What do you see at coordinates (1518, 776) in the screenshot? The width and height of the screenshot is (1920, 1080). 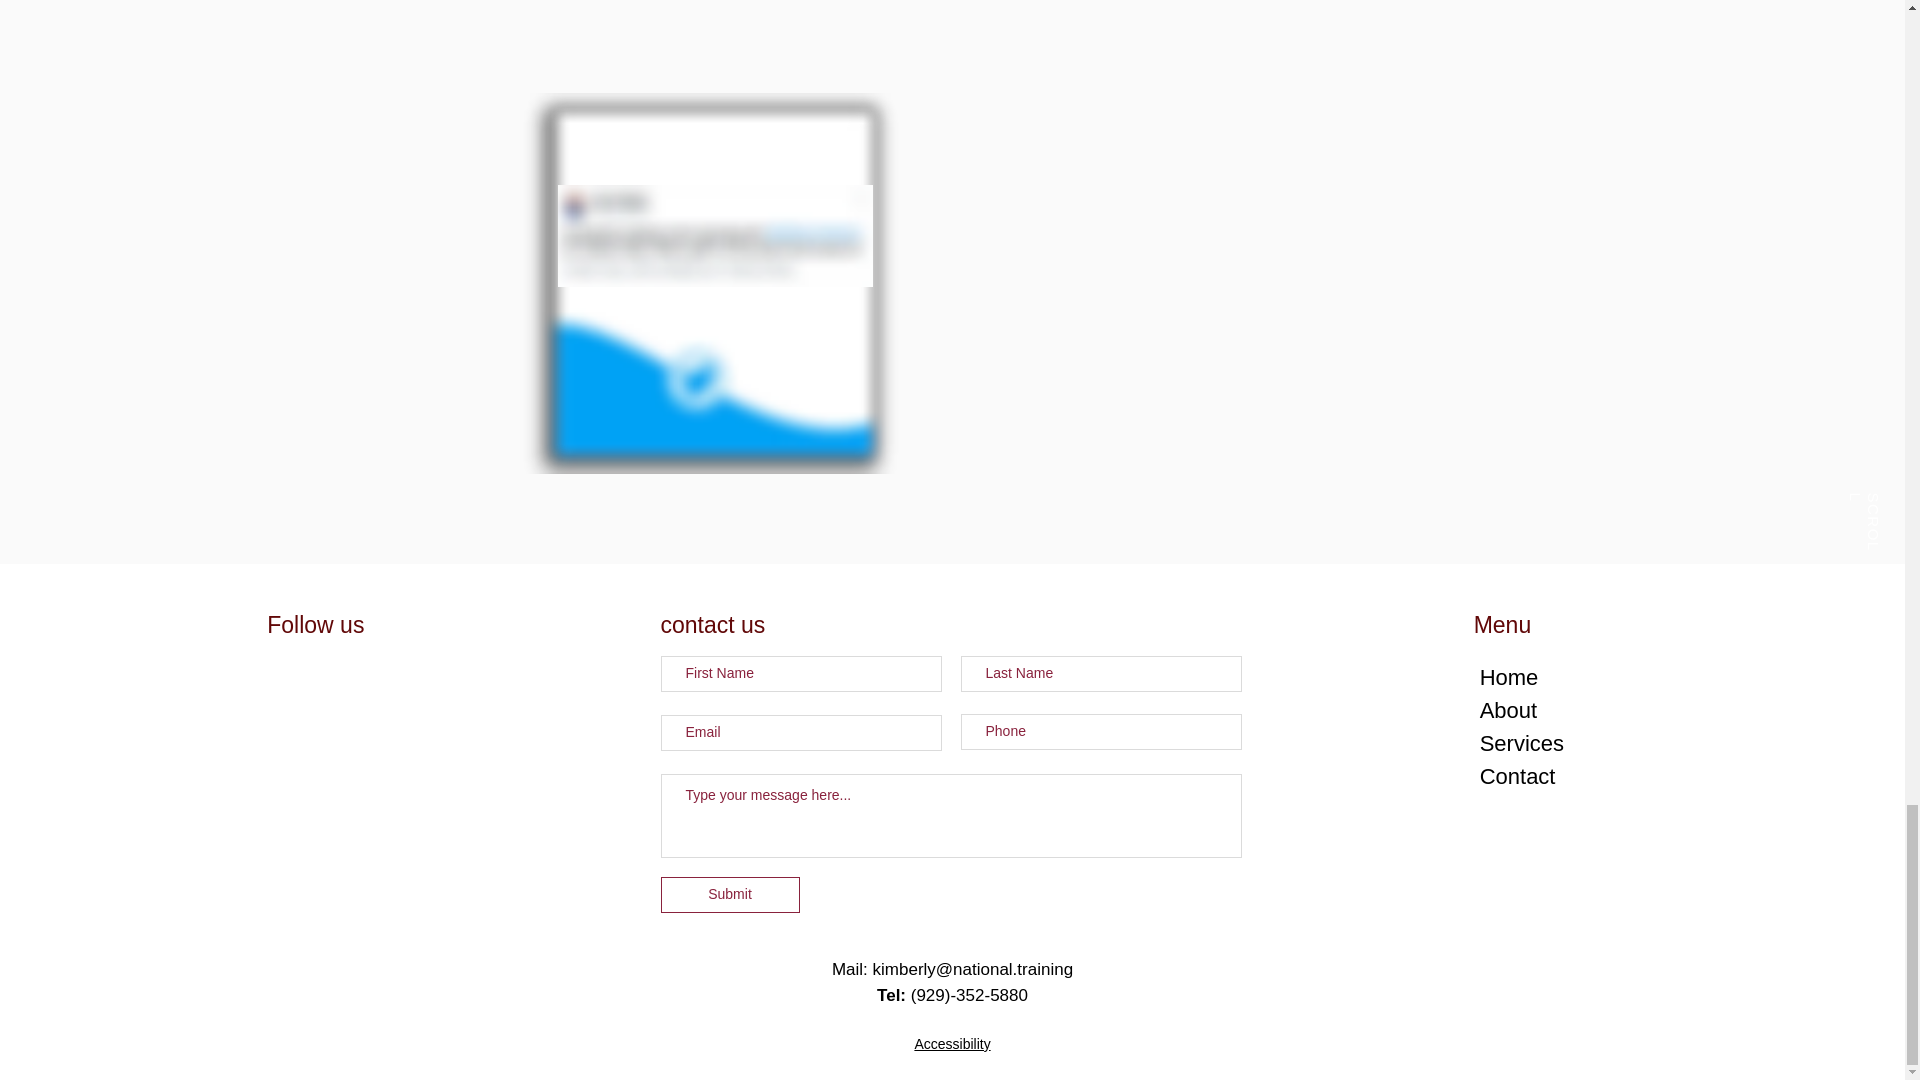 I see `Contact` at bounding box center [1518, 776].